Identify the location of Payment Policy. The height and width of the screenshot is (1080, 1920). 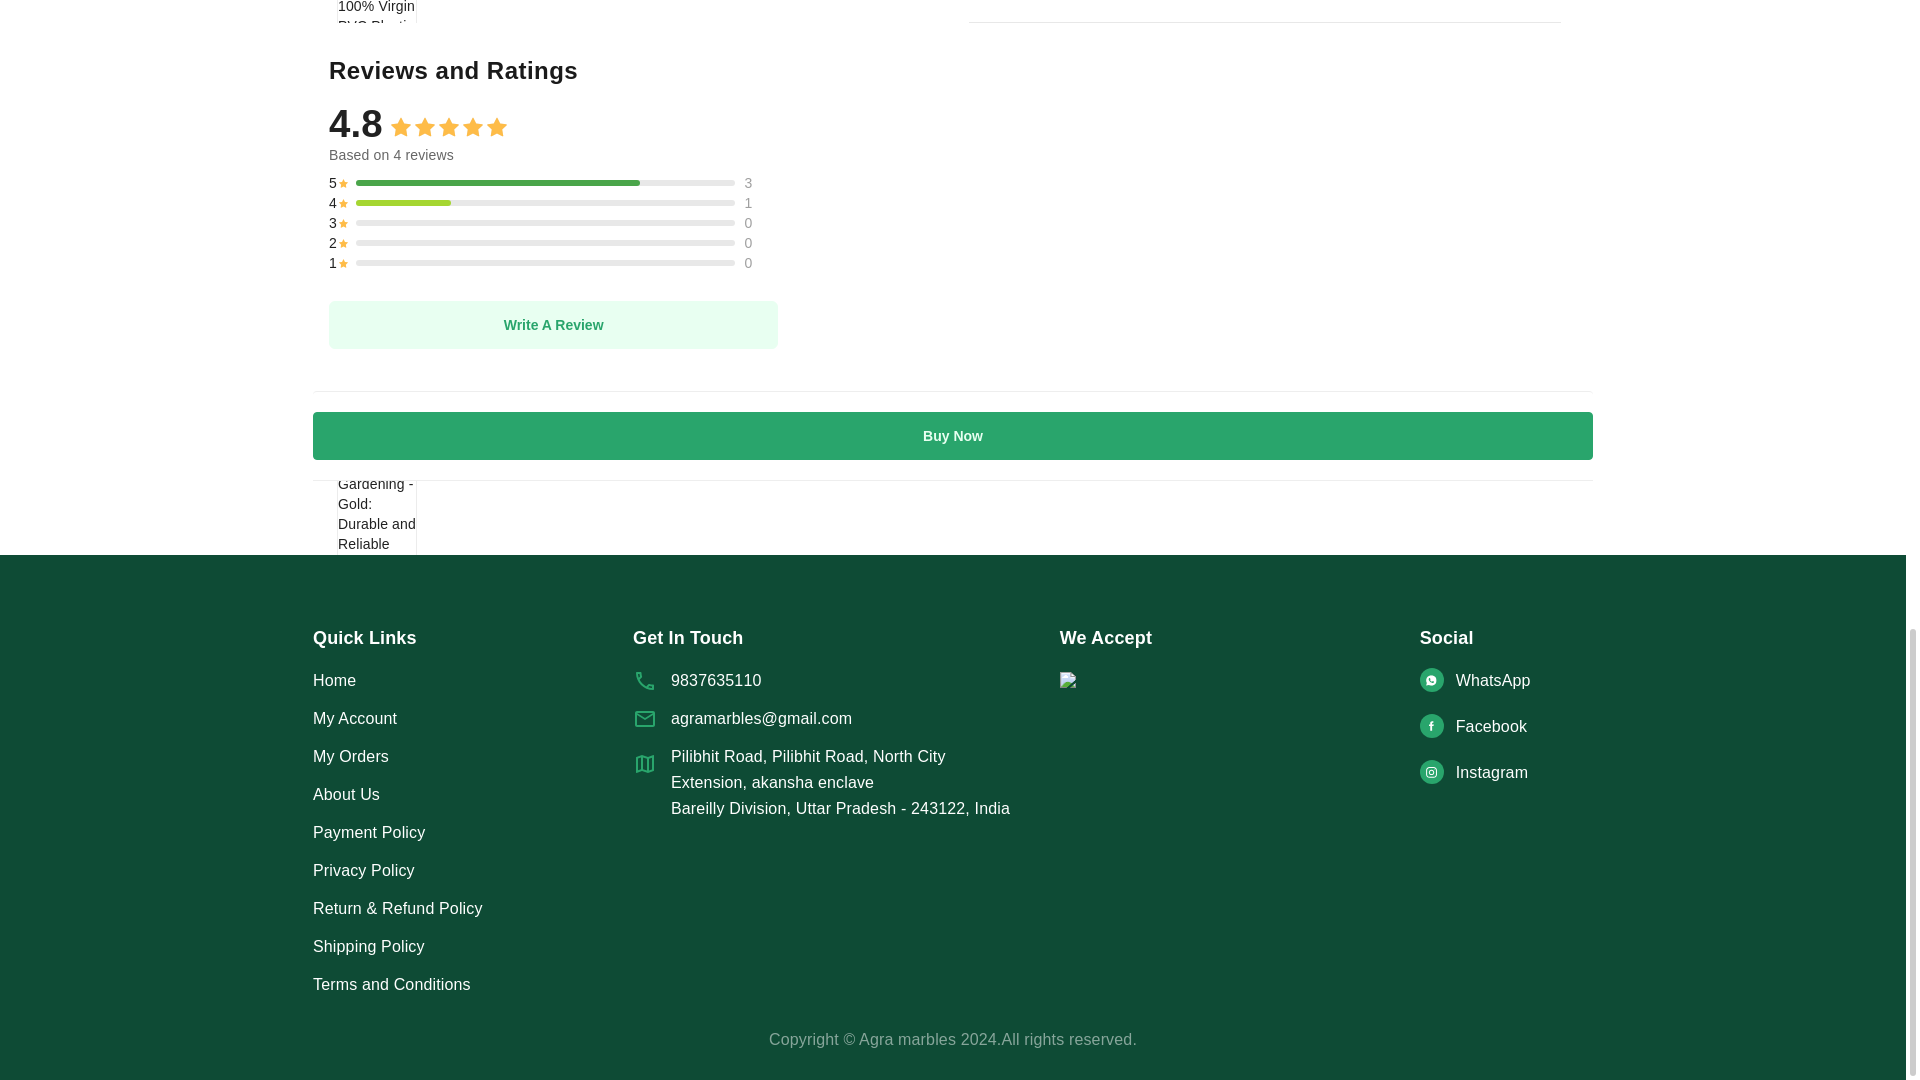
(472, 832).